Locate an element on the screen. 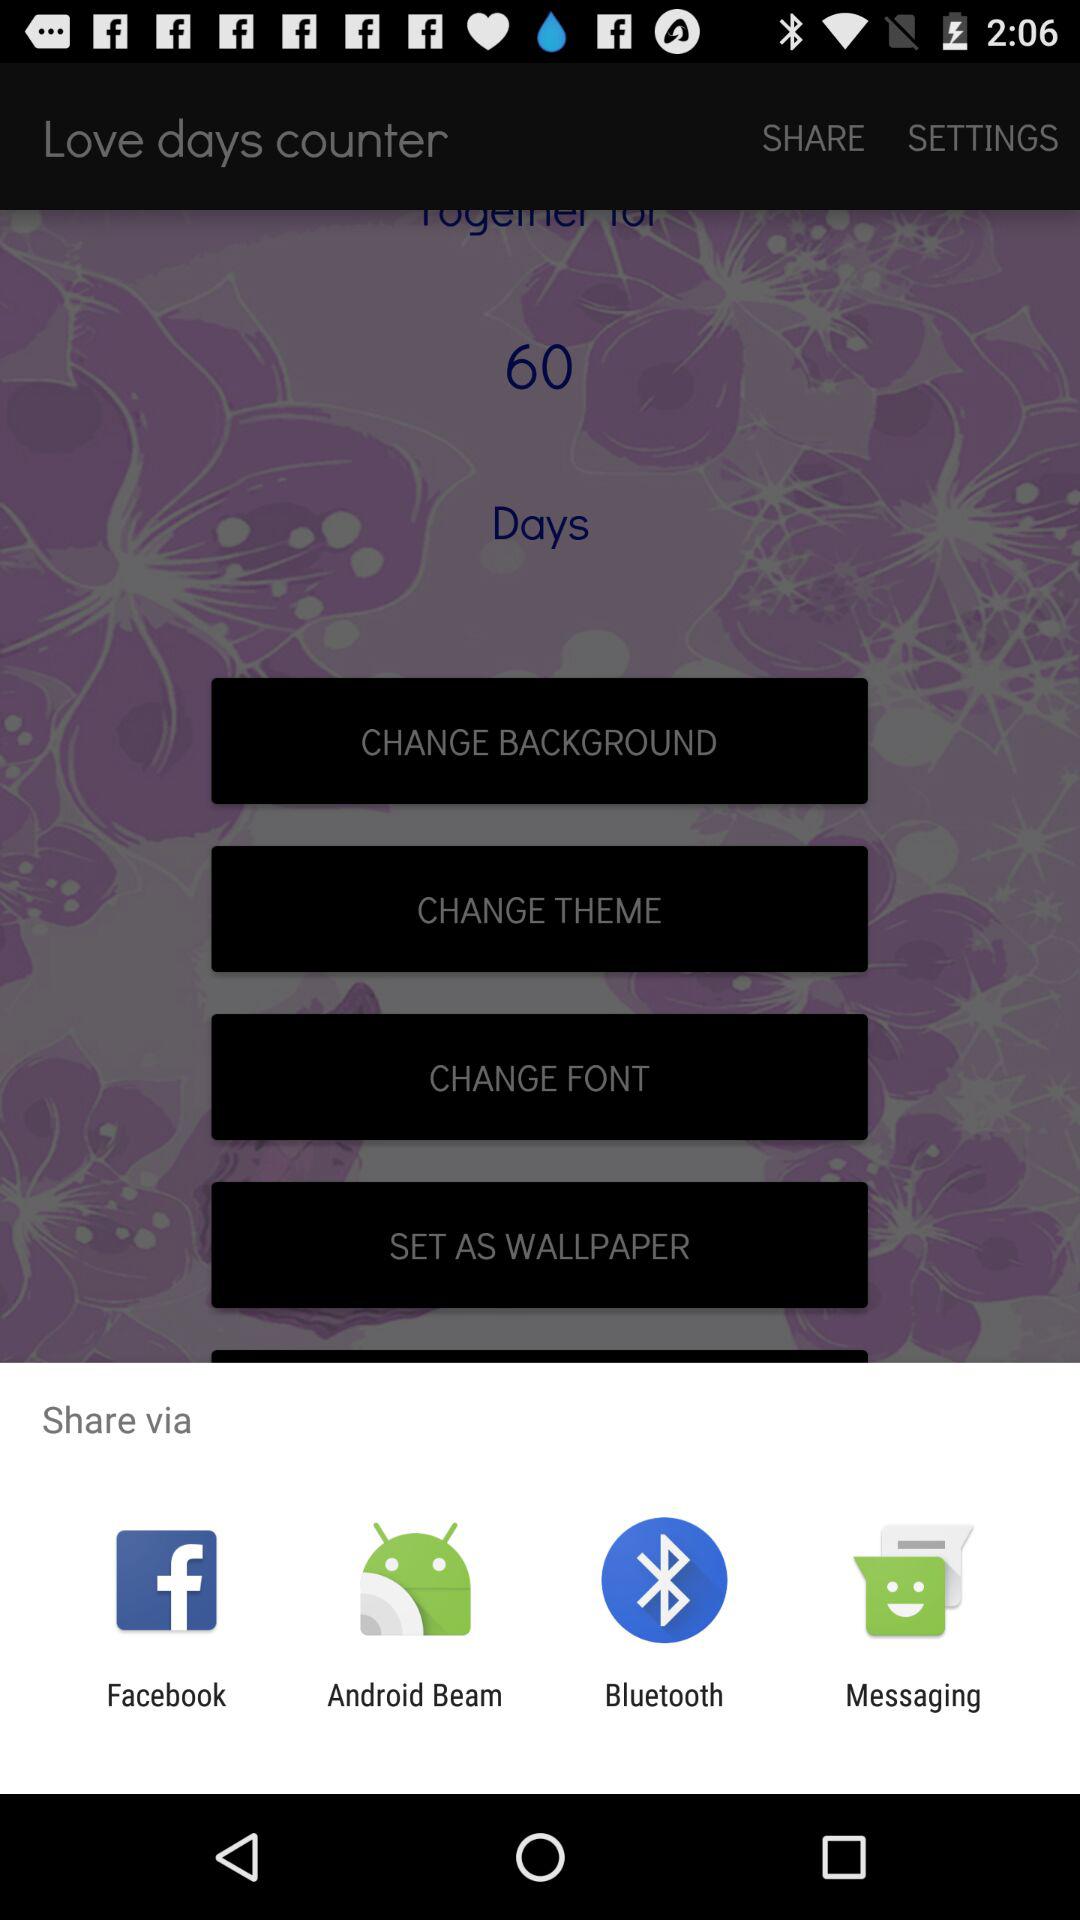  turn off the item next to the bluetooth app is located at coordinates (414, 1712).